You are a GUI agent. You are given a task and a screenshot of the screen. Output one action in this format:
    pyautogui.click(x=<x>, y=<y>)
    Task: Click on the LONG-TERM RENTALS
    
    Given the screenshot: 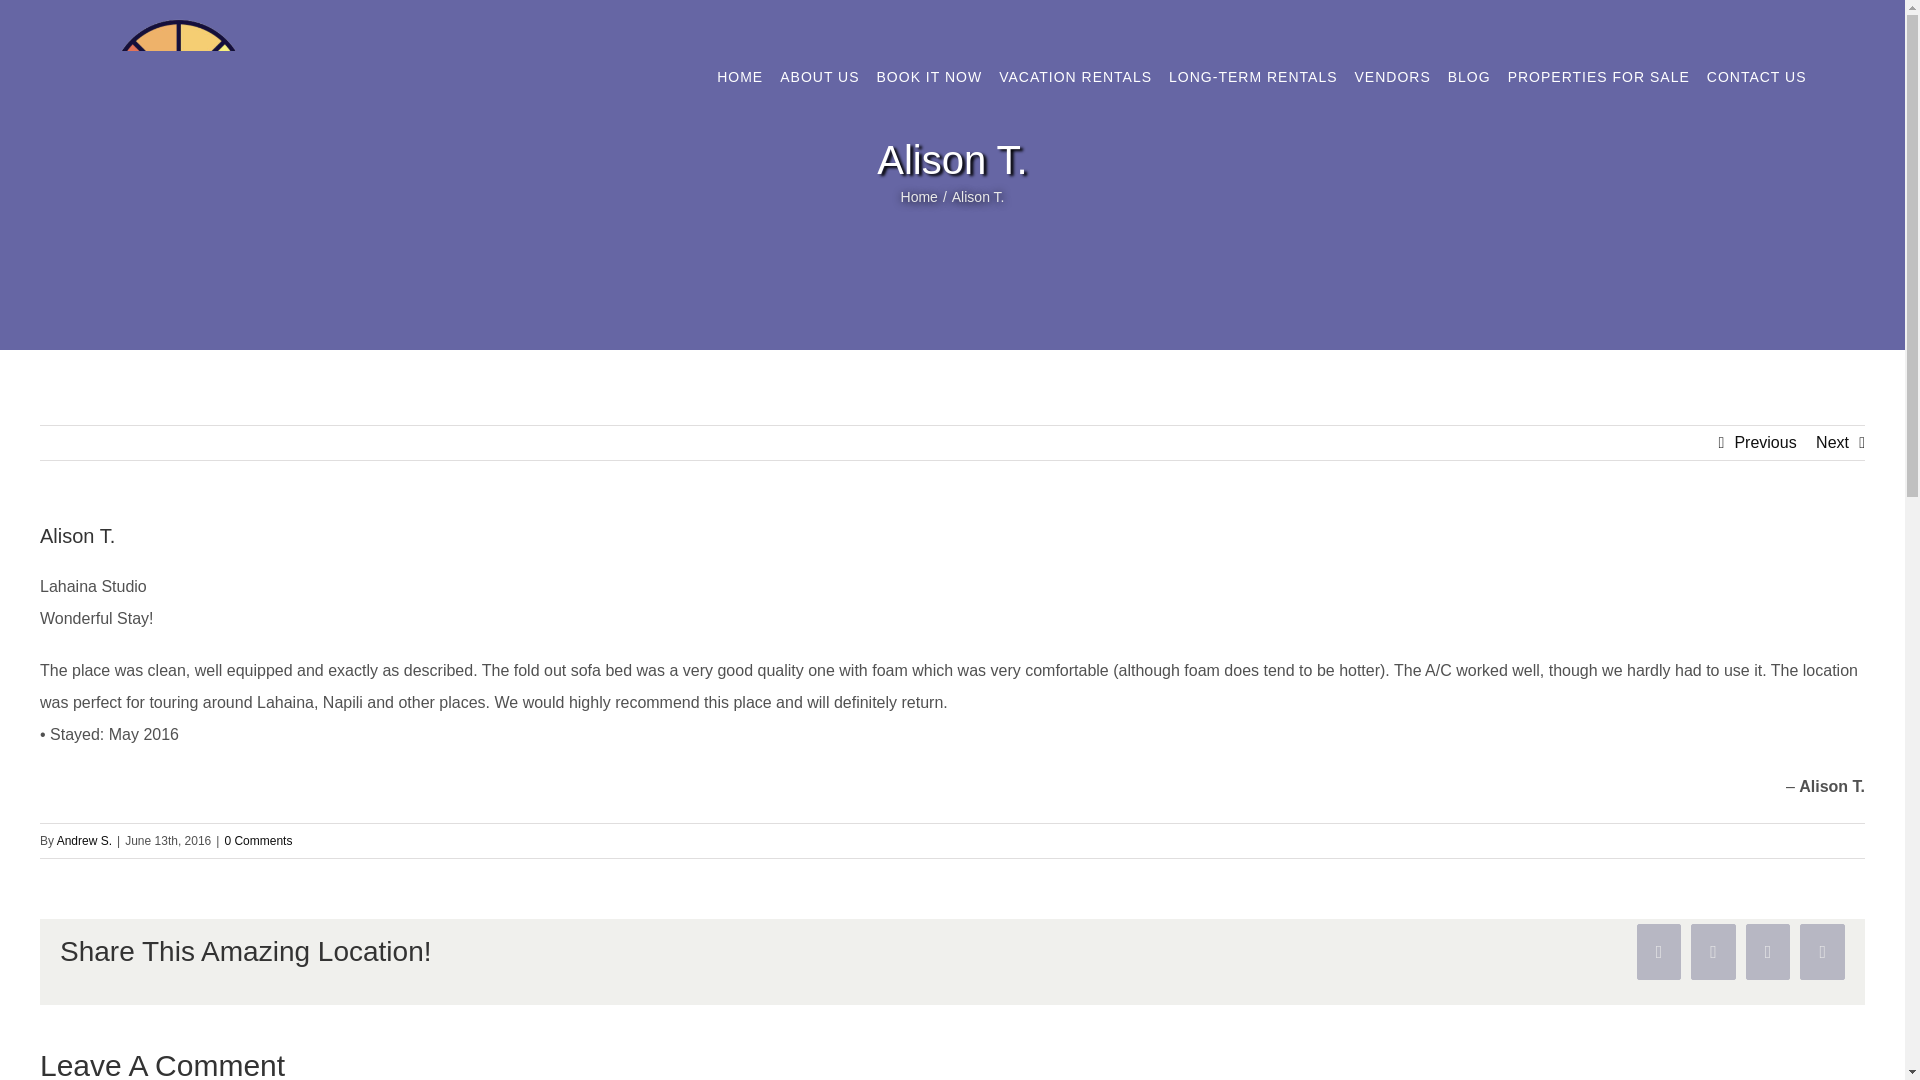 What is the action you would take?
    pyautogui.click(x=1253, y=77)
    